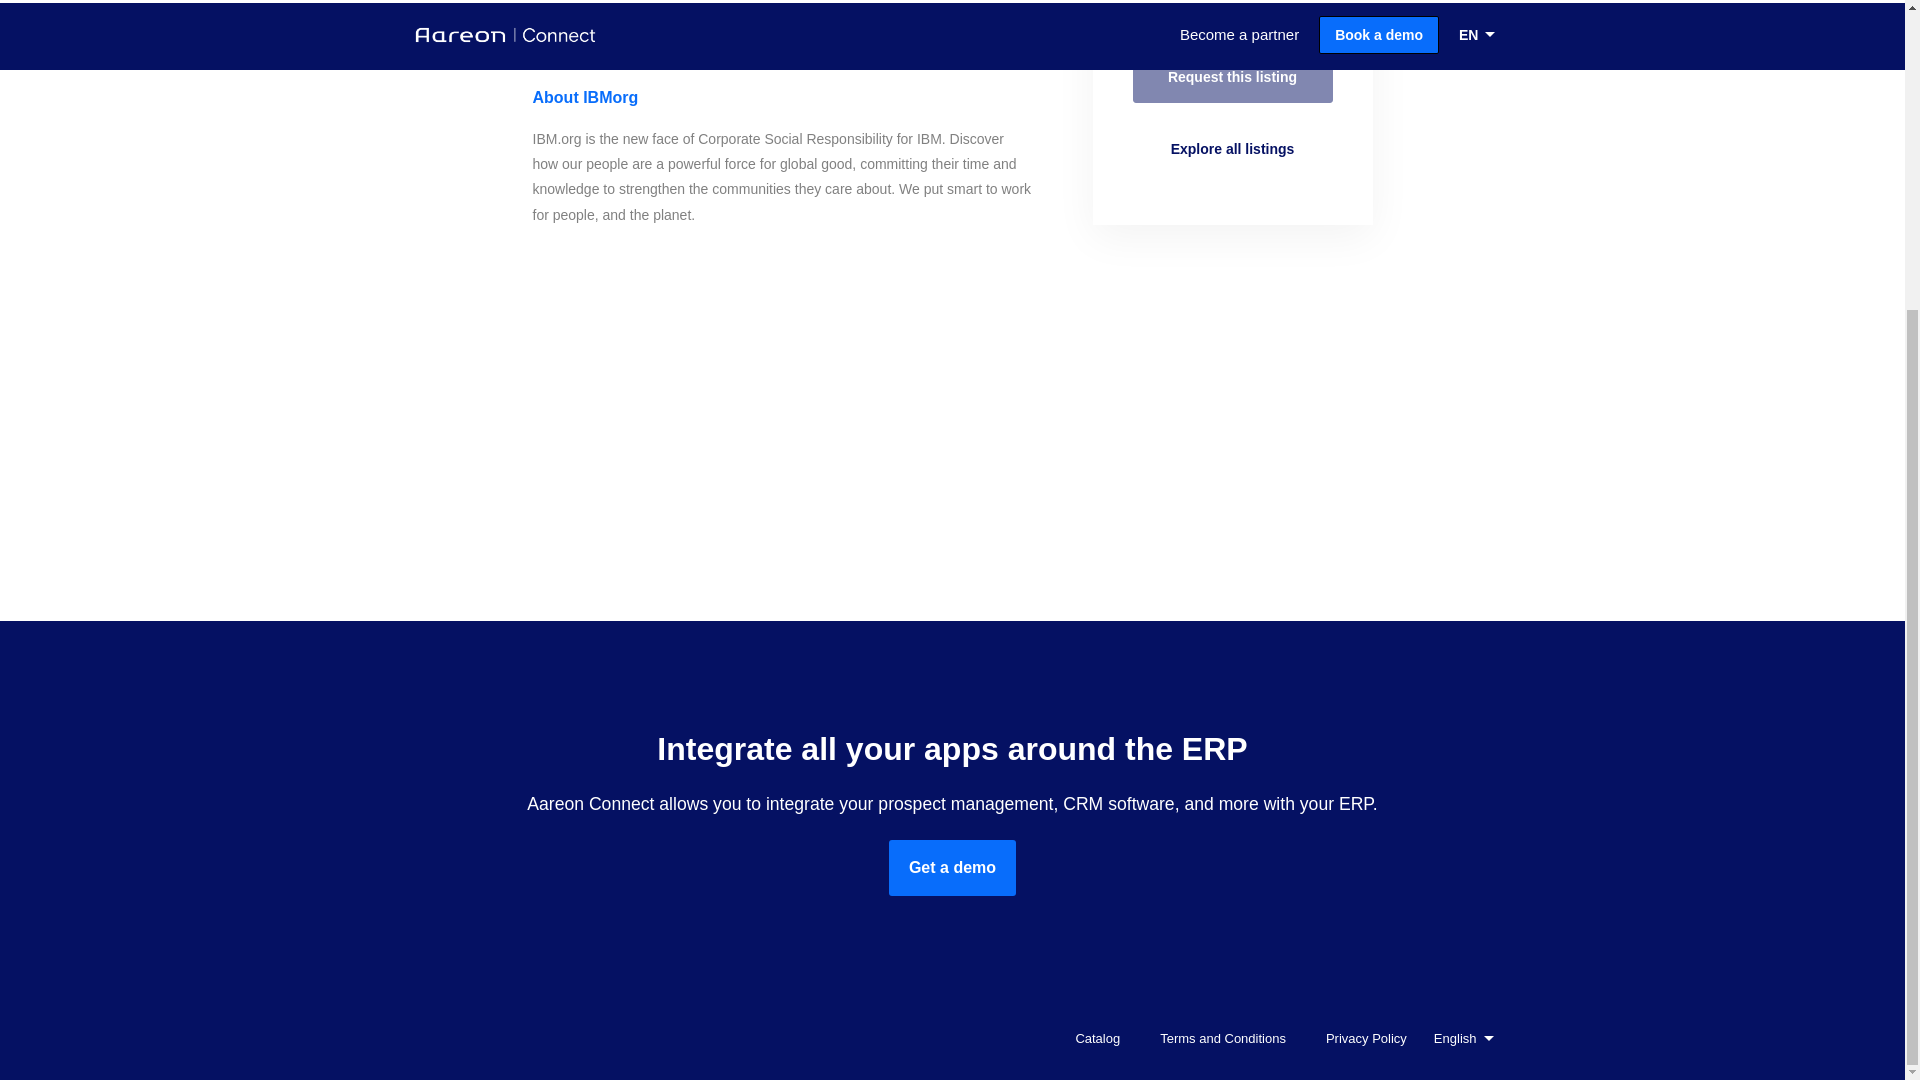 This screenshot has height=1080, width=1920. What do you see at coordinates (1092, 1037) in the screenshot?
I see `Catalog` at bounding box center [1092, 1037].